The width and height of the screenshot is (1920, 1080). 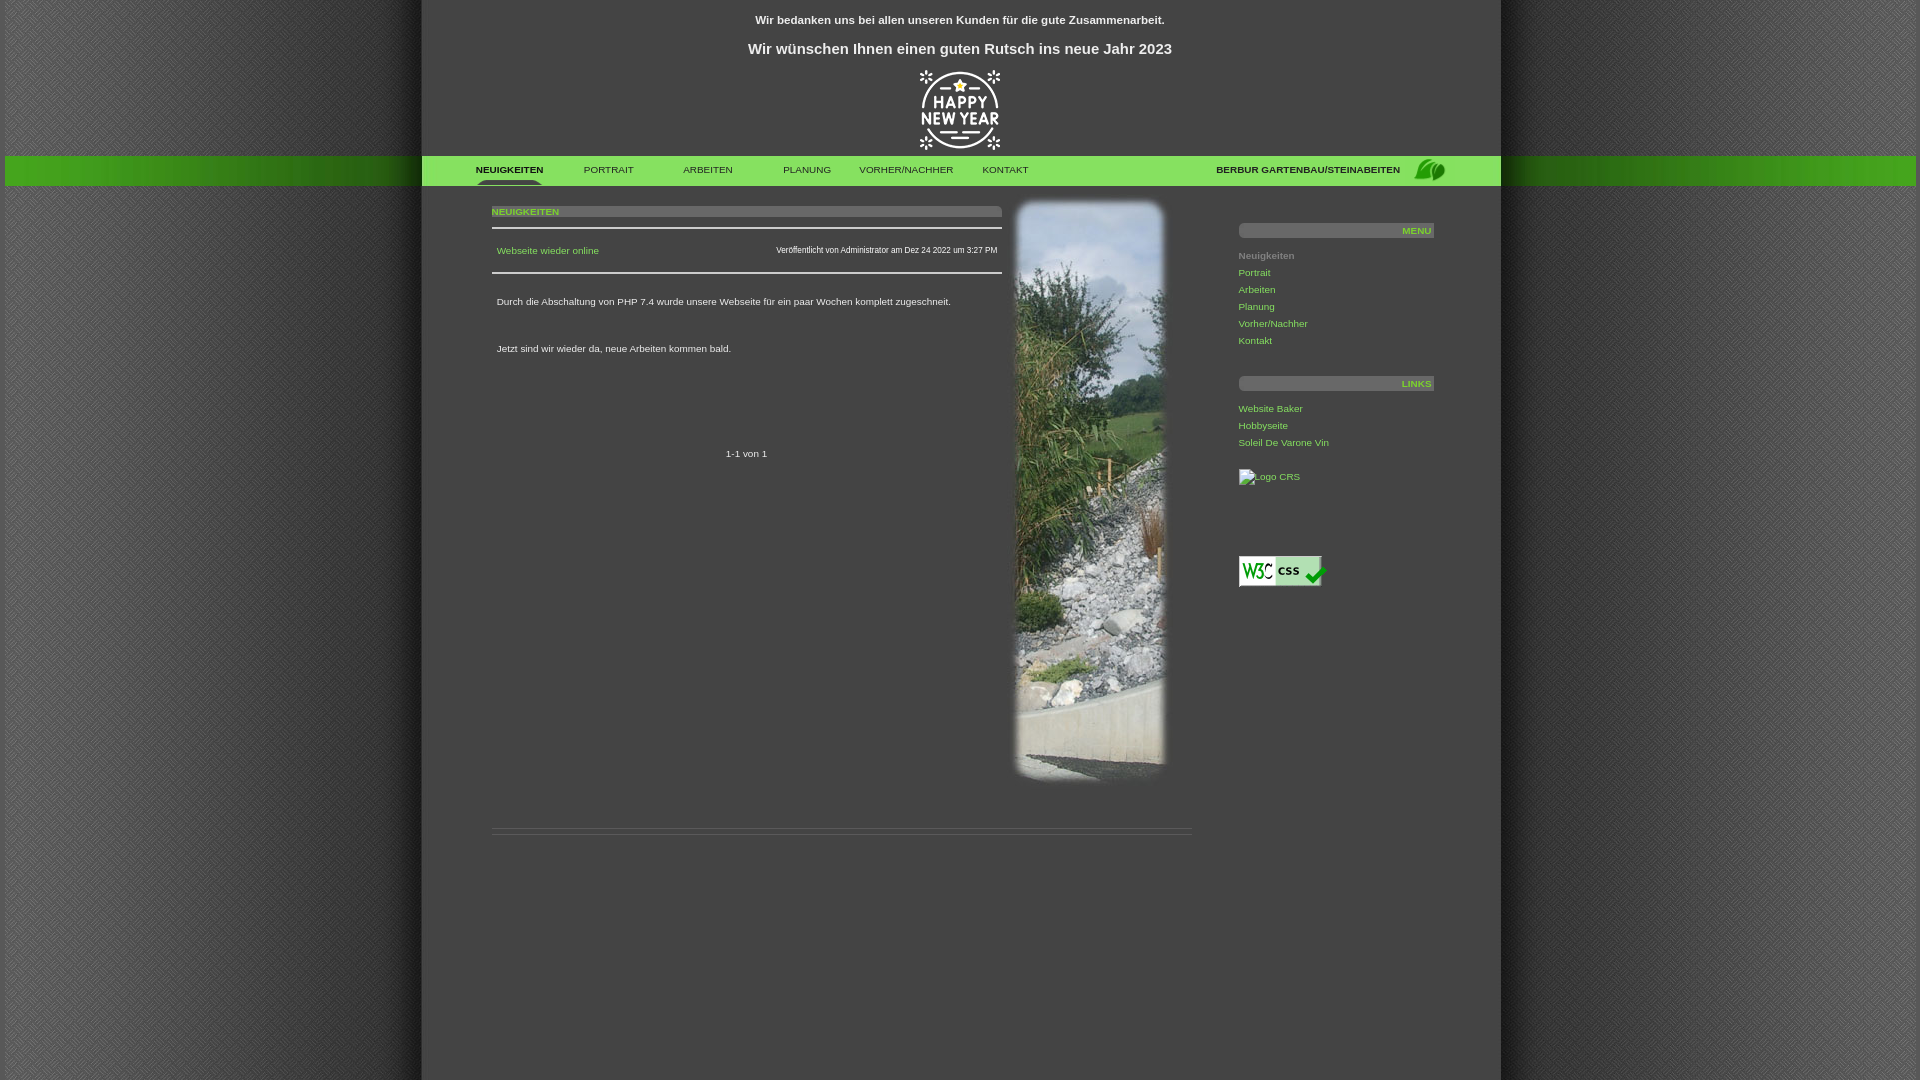 I want to click on Hobbyseite, so click(x=1263, y=426).